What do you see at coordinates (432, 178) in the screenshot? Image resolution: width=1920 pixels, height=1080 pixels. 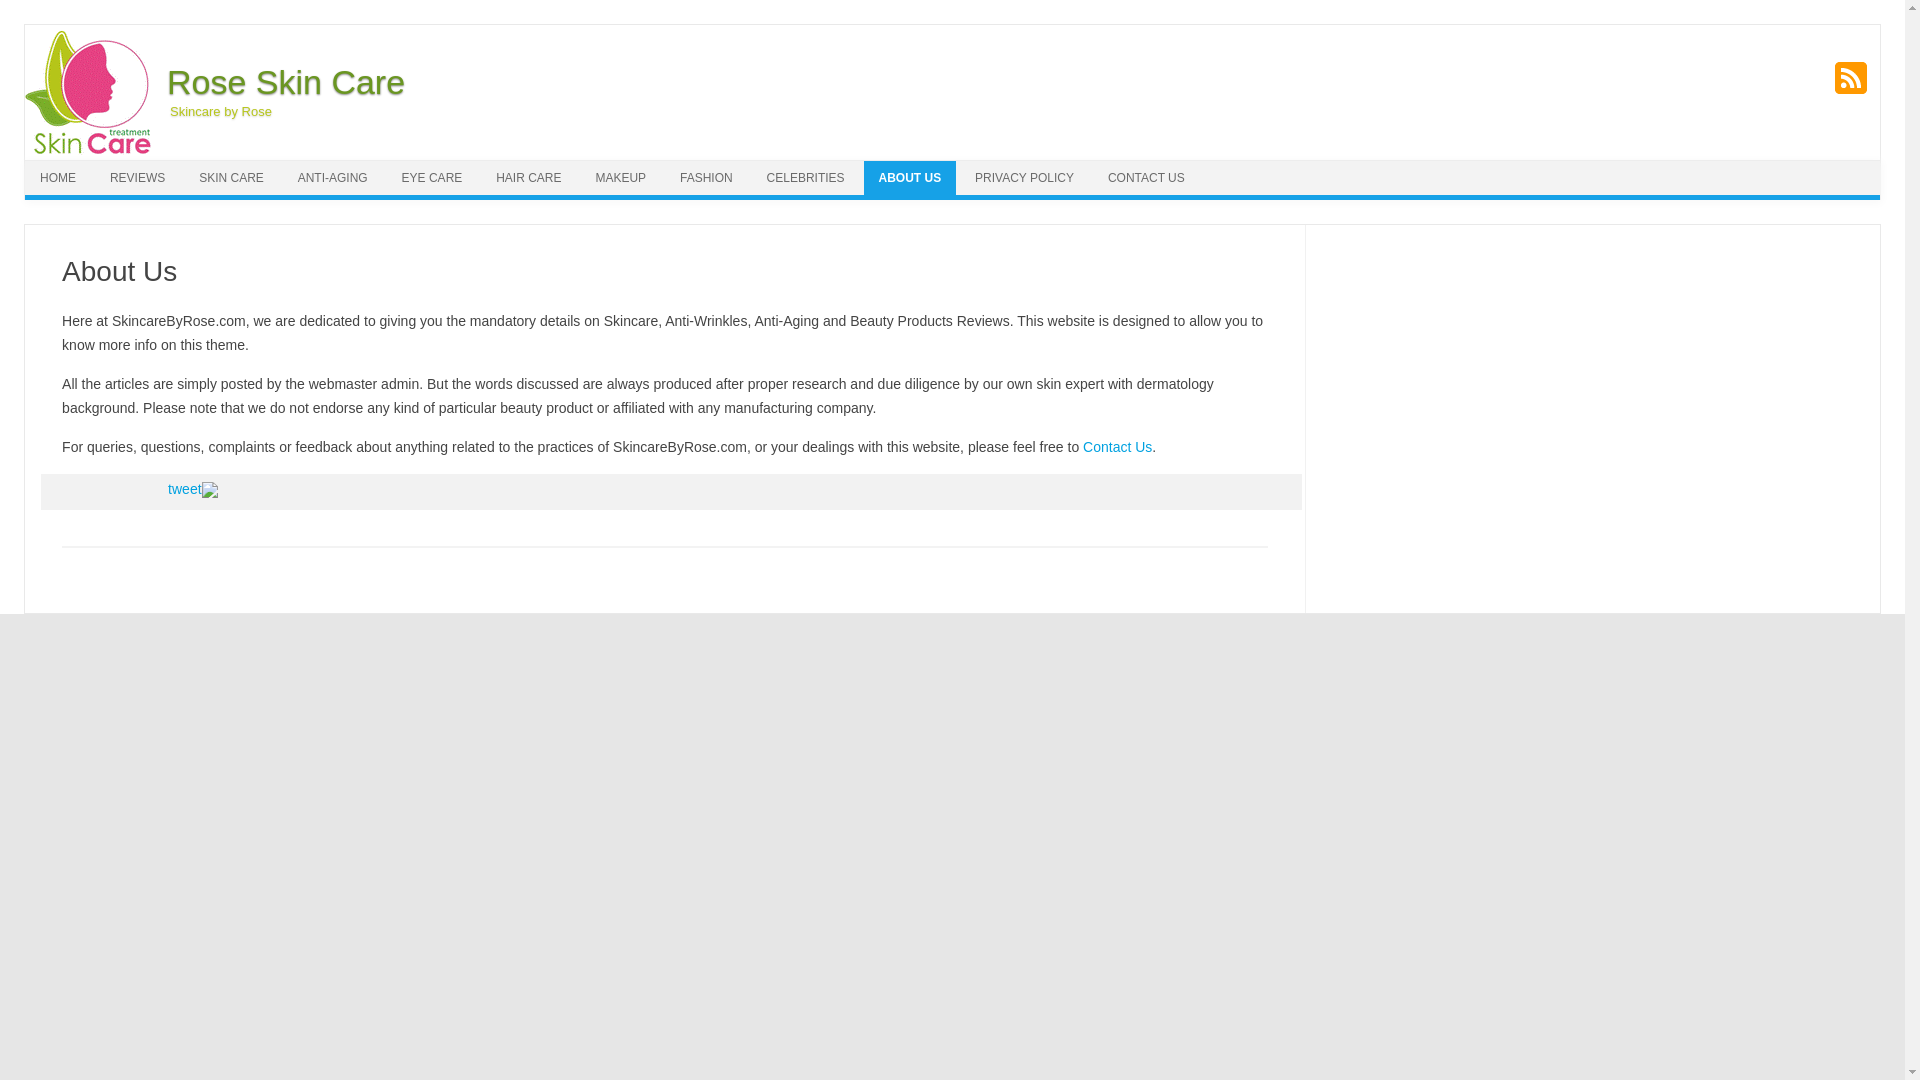 I see `EYE CARE` at bounding box center [432, 178].